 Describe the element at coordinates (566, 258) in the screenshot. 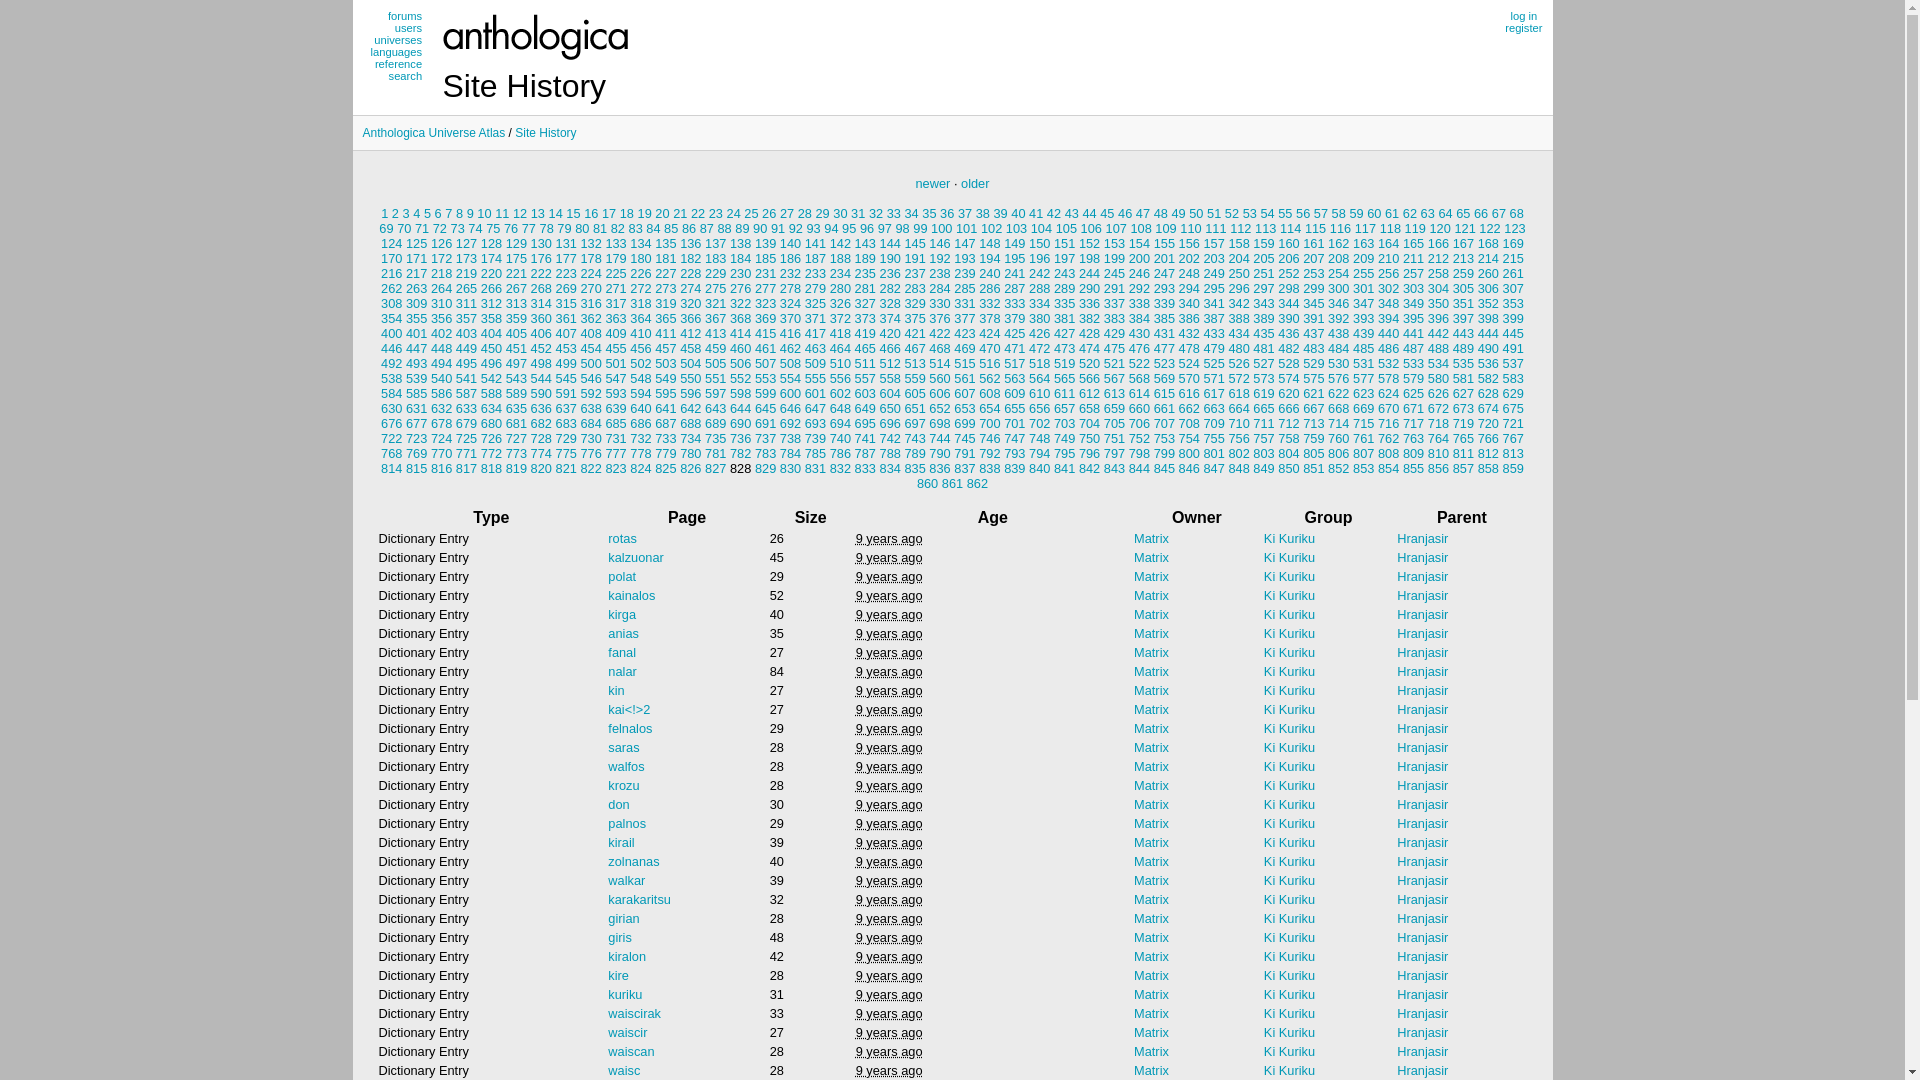

I see `177` at that location.